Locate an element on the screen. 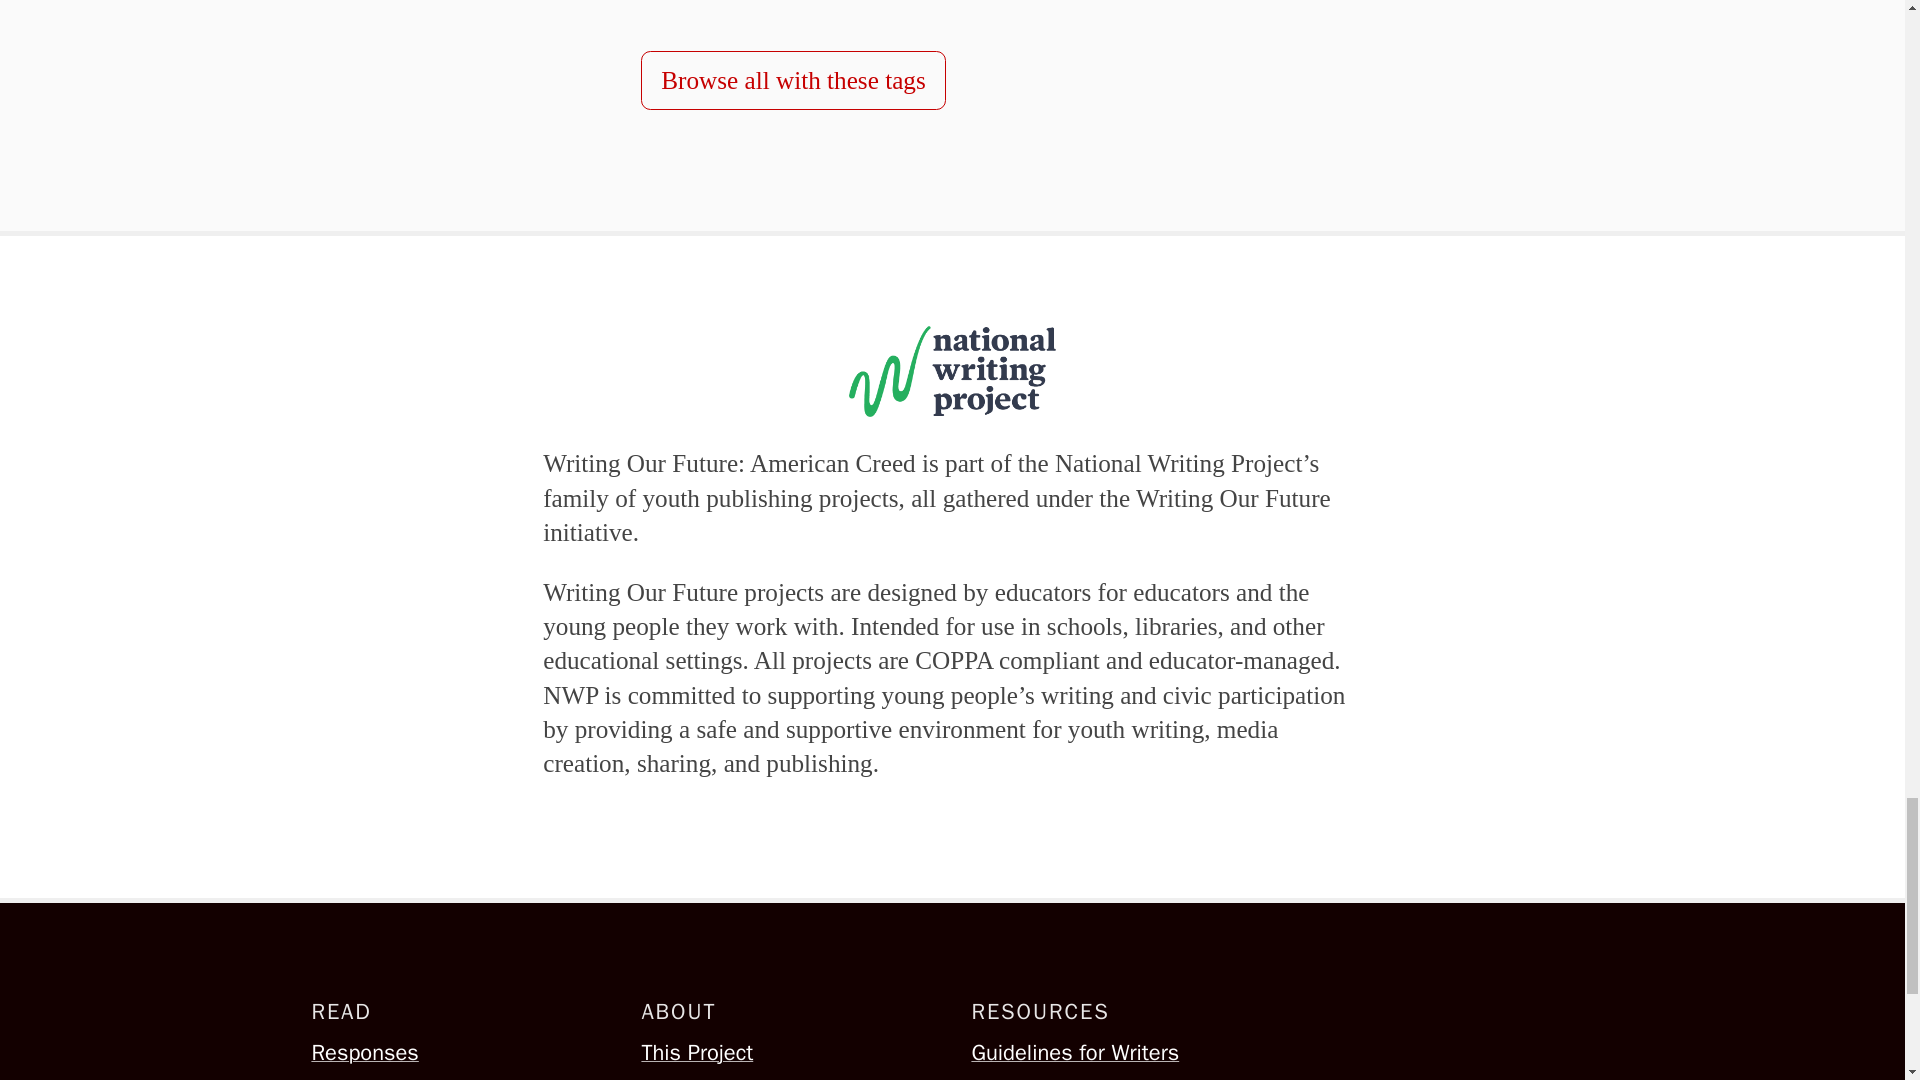 This screenshot has width=1920, height=1080. This Project is located at coordinates (787, 1054).